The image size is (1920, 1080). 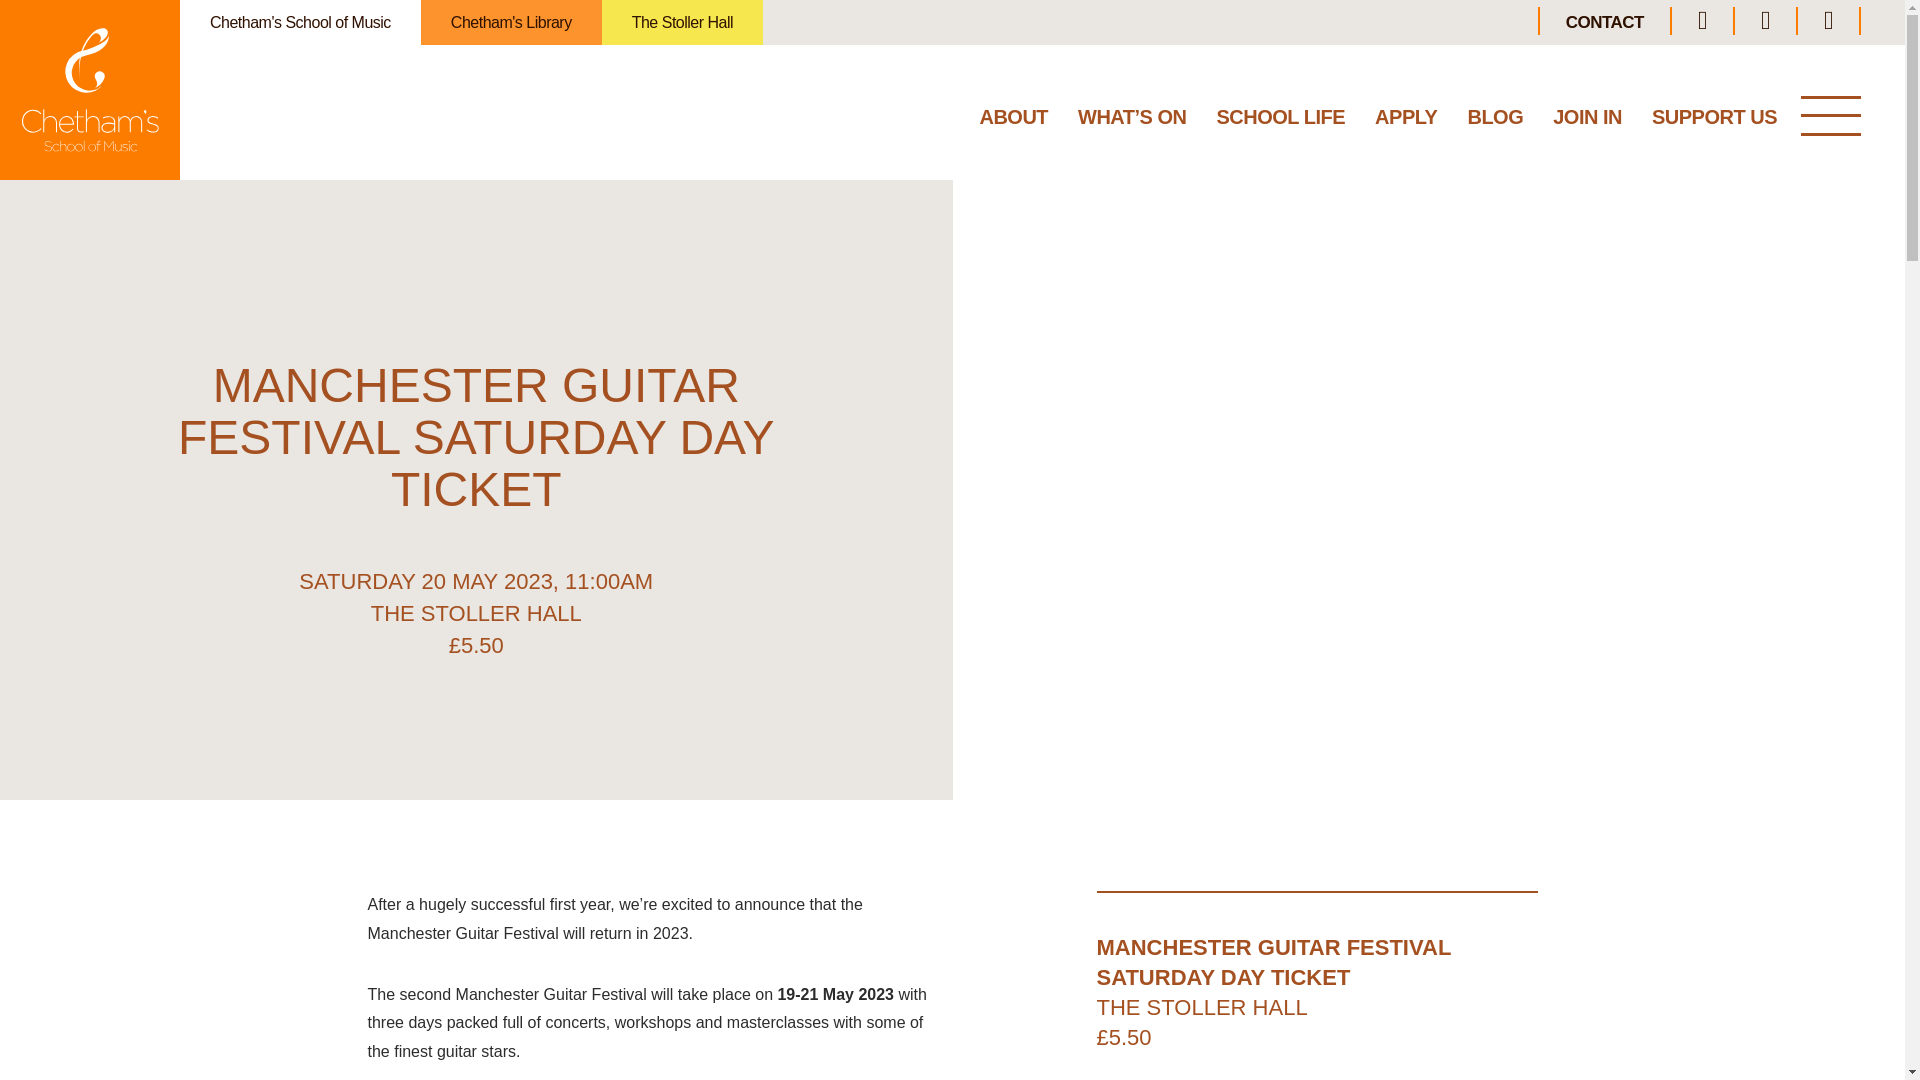 What do you see at coordinates (1014, 121) in the screenshot?
I see `ABOUT` at bounding box center [1014, 121].